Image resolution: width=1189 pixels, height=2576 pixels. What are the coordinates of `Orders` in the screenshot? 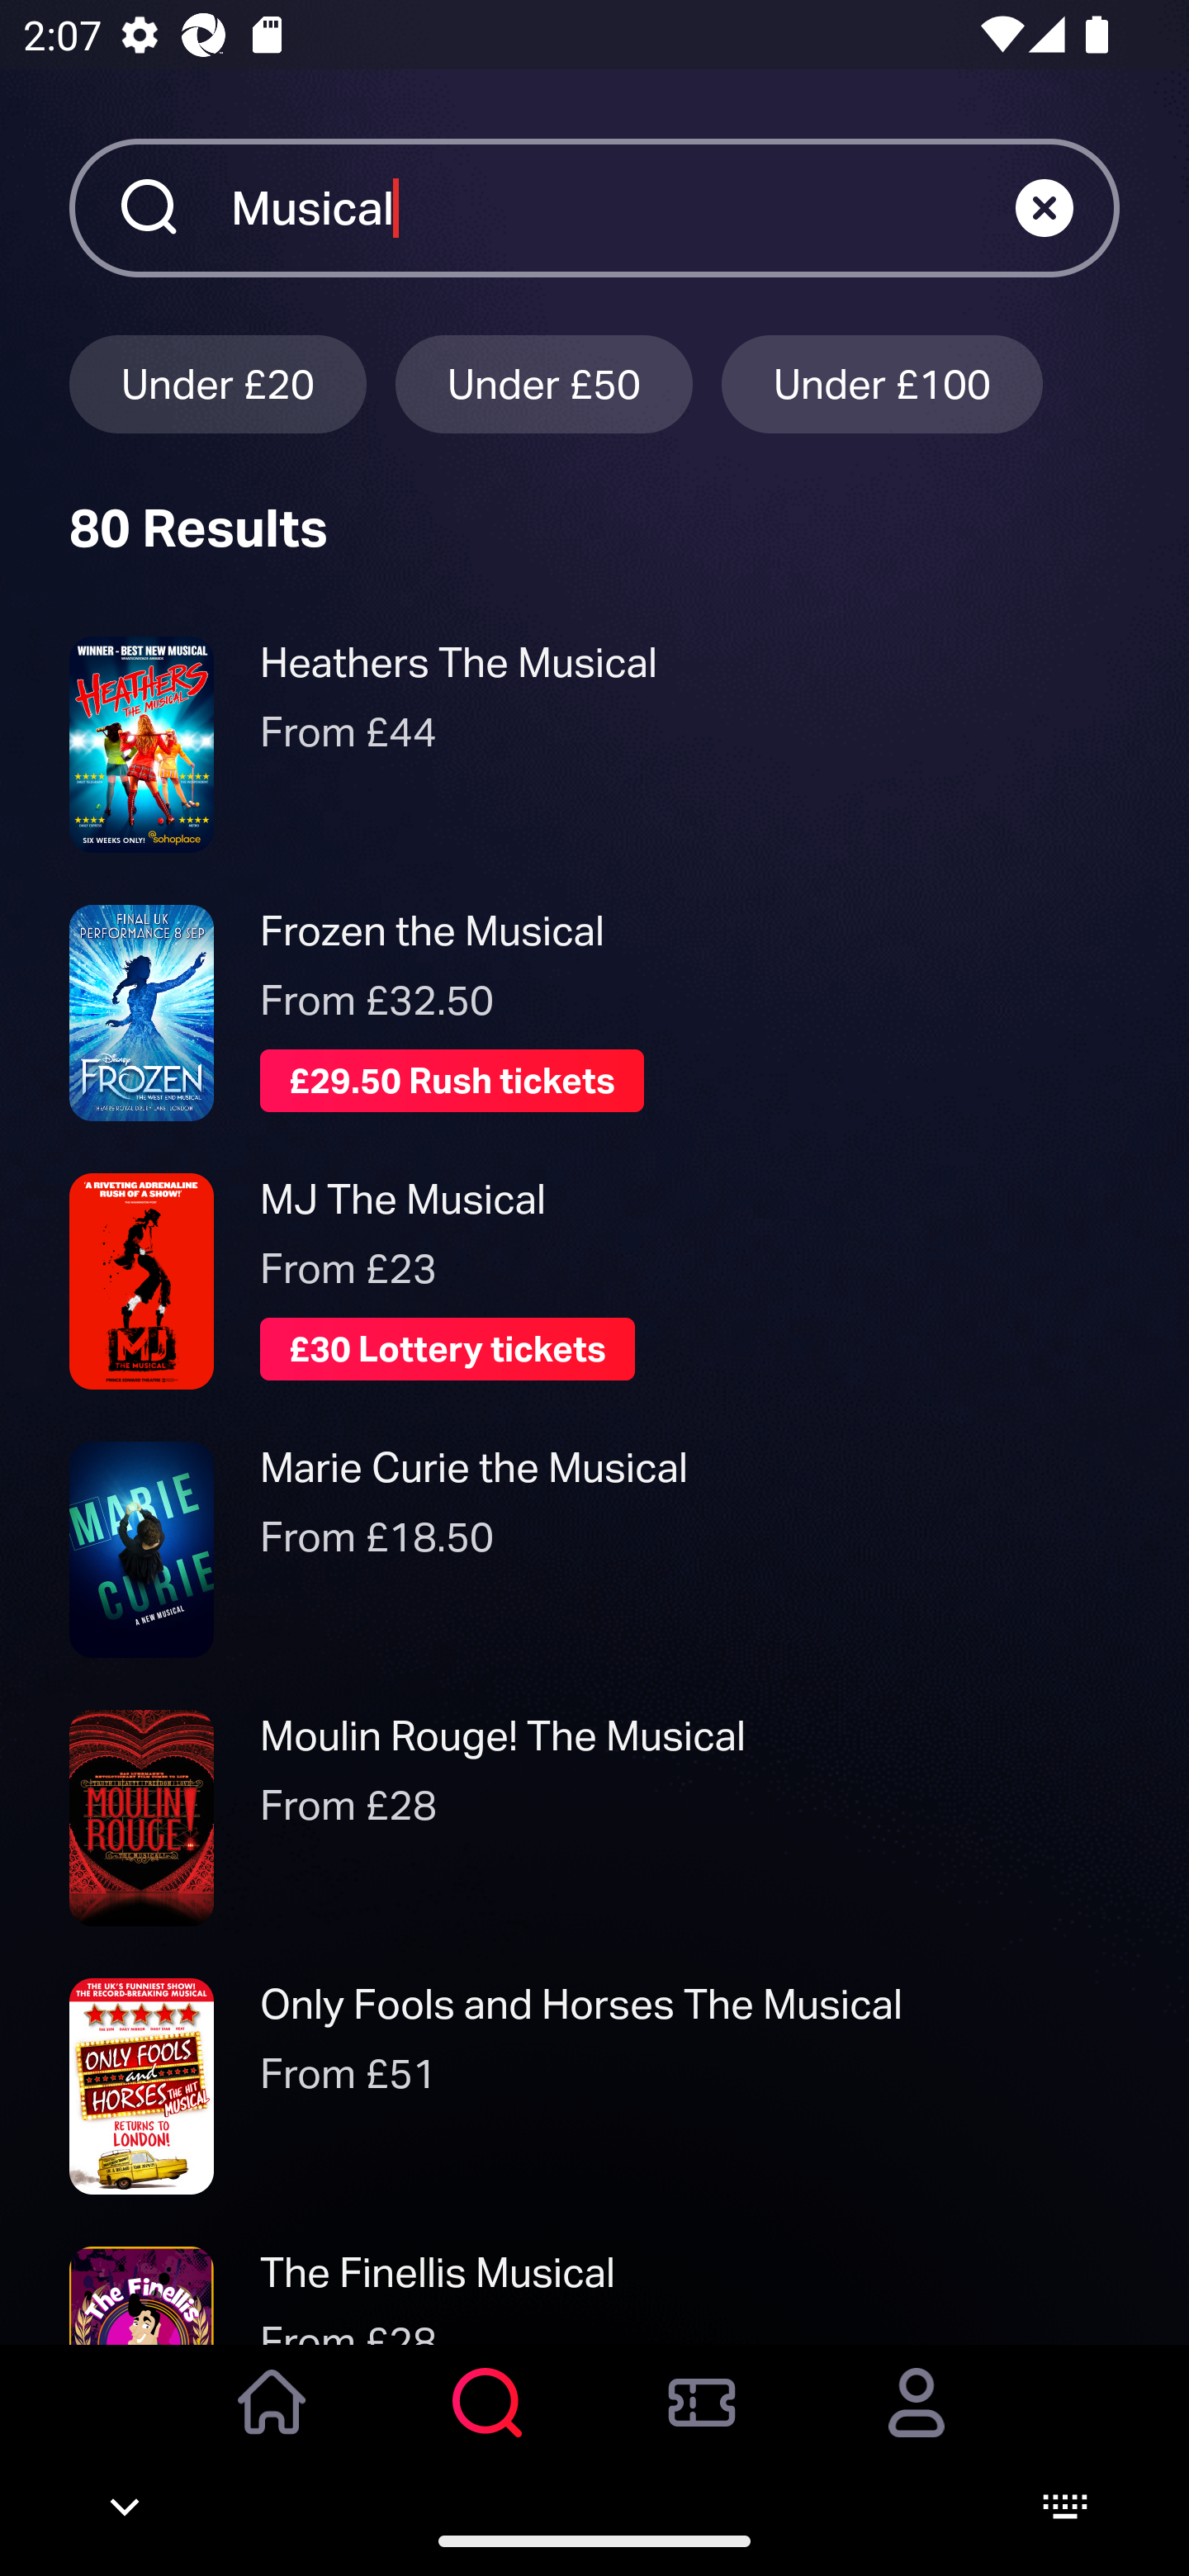 It's located at (702, 2425).